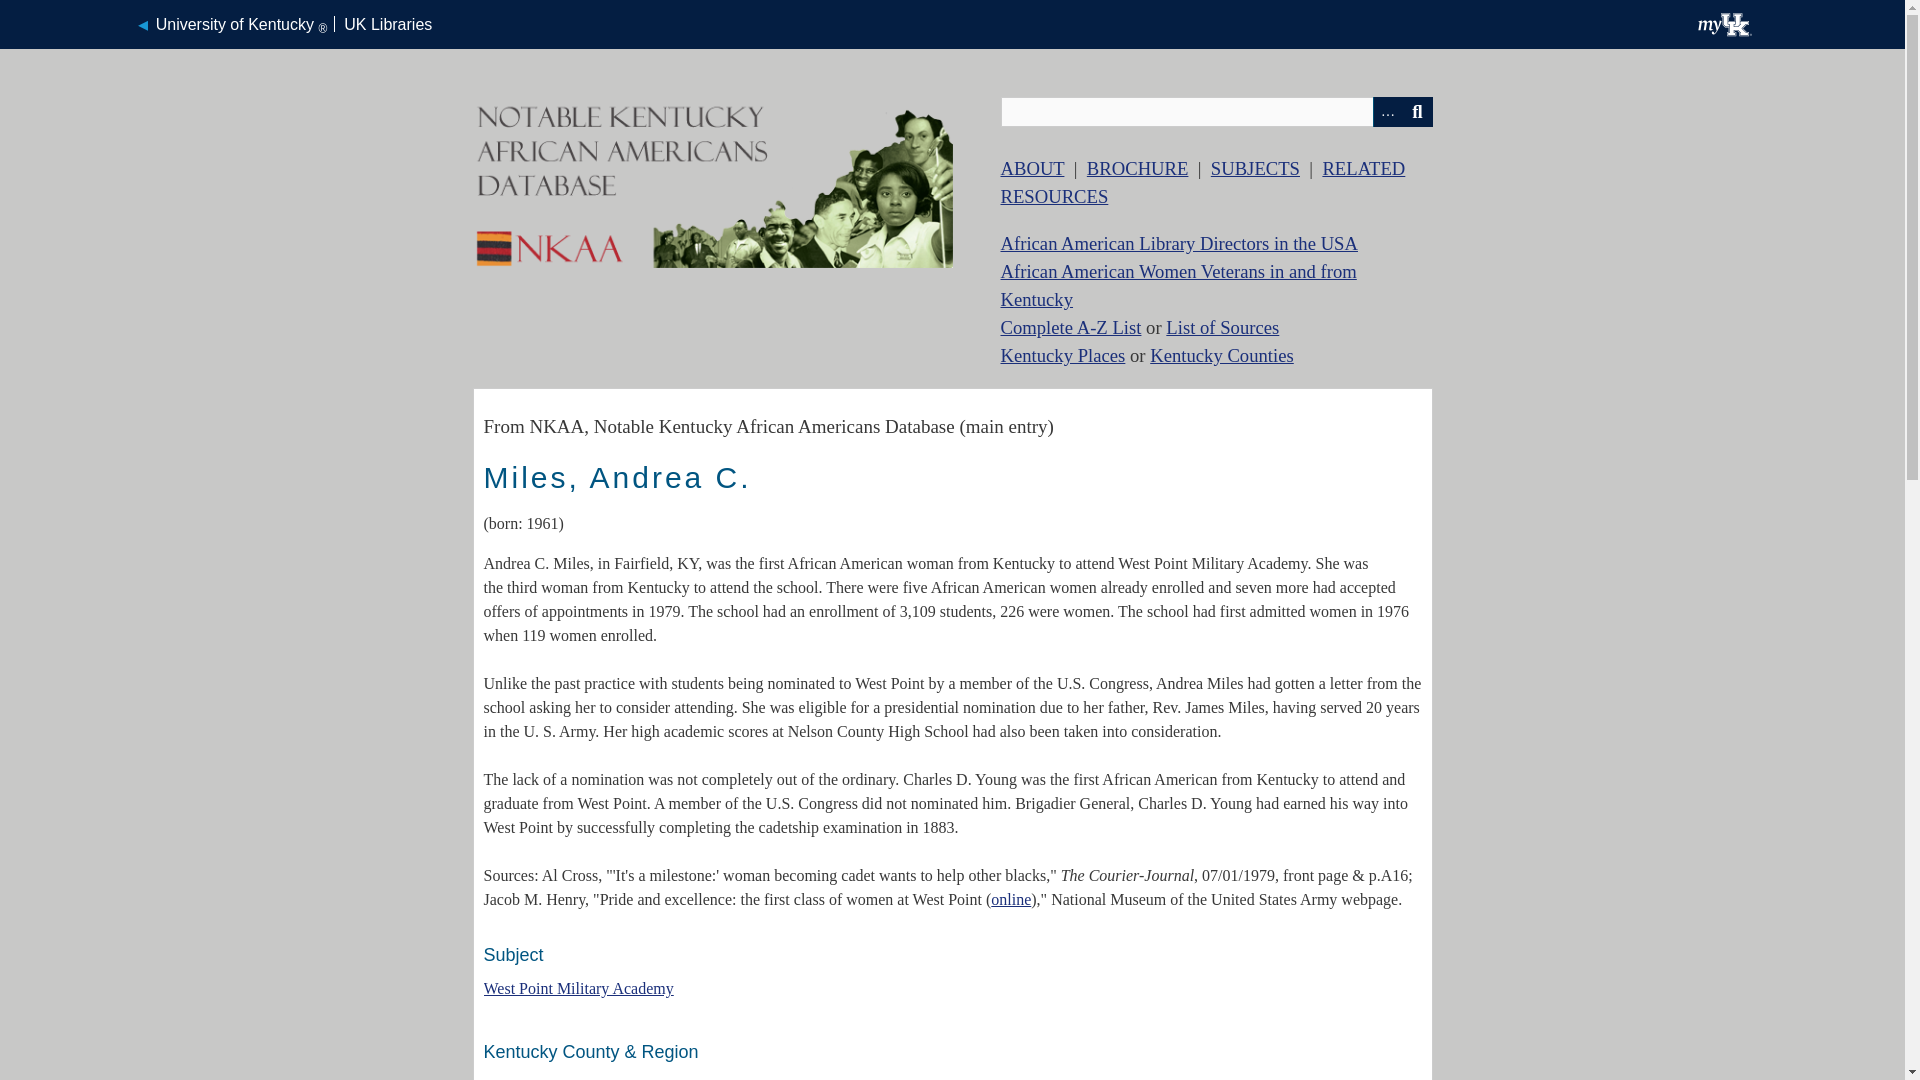 The height and width of the screenshot is (1080, 1920). I want to click on online, so click(1010, 900).